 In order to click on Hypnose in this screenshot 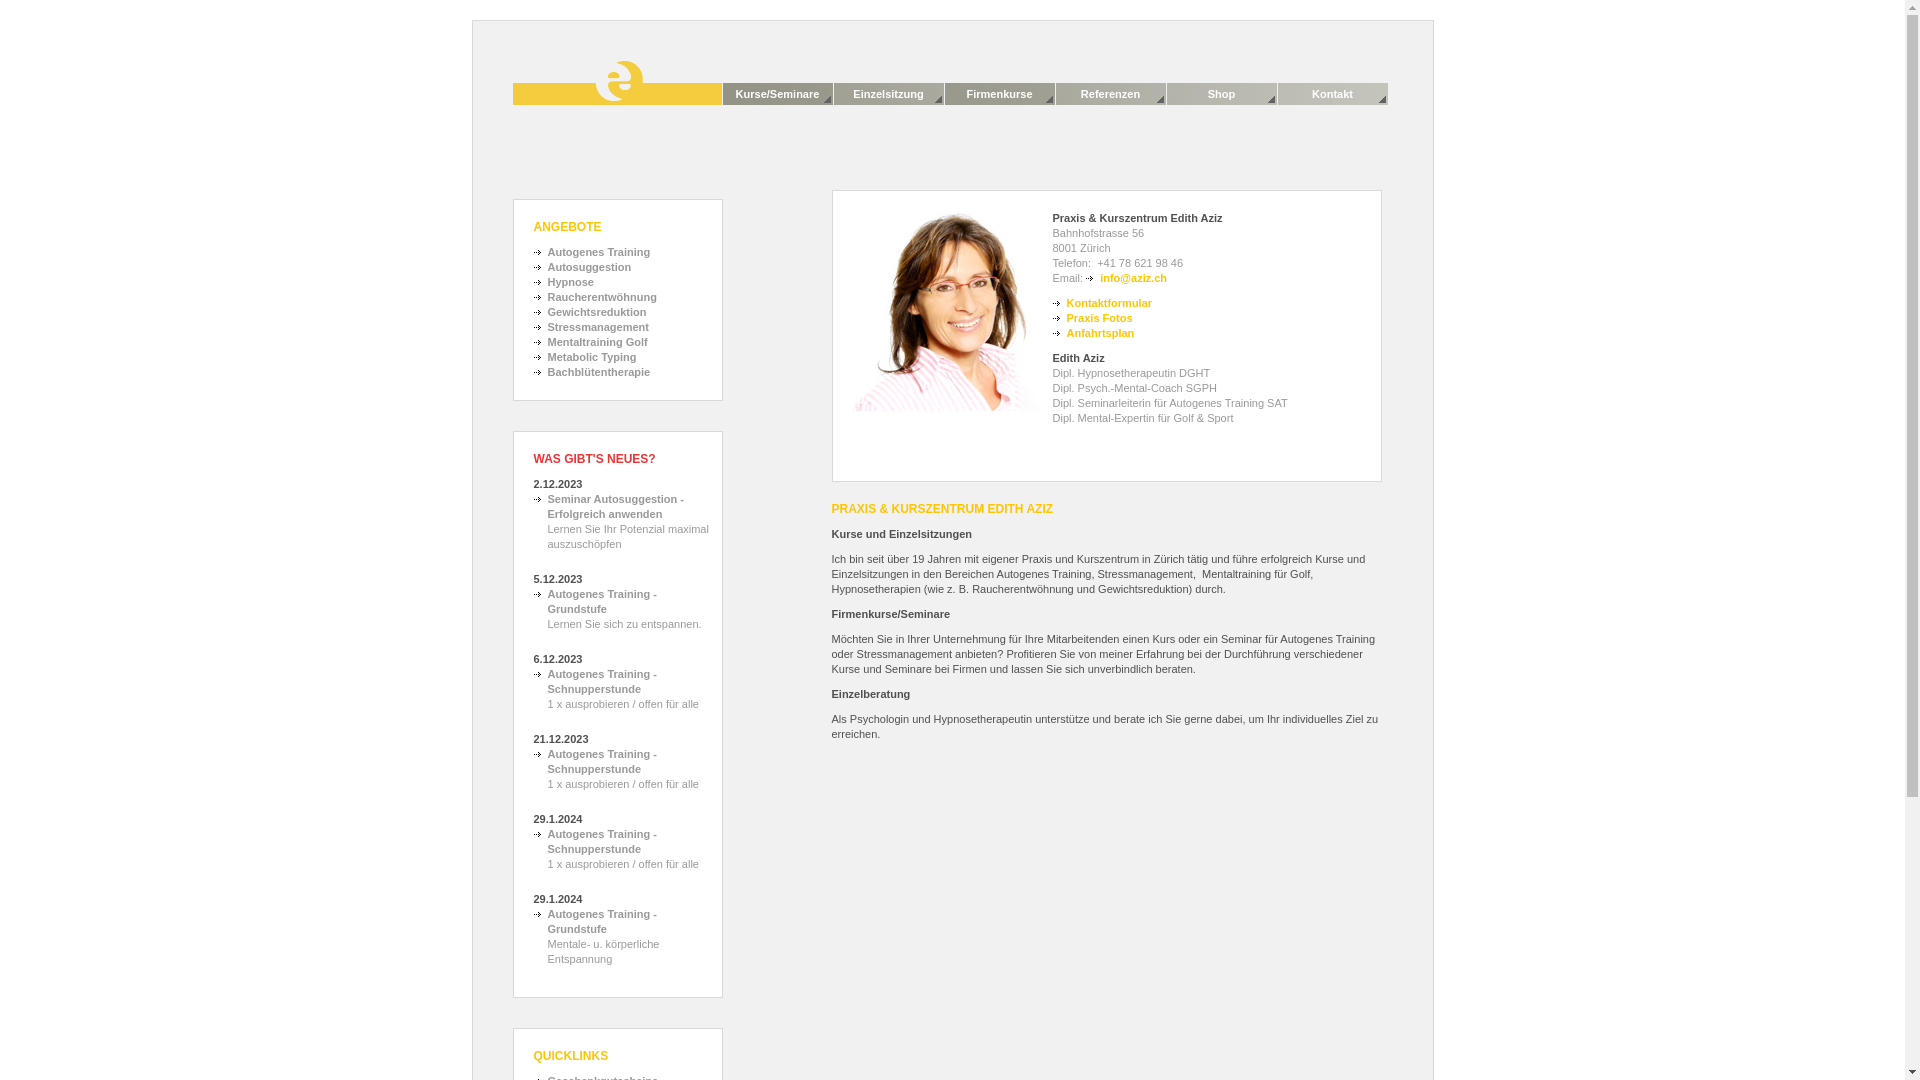, I will do `click(564, 282)`.